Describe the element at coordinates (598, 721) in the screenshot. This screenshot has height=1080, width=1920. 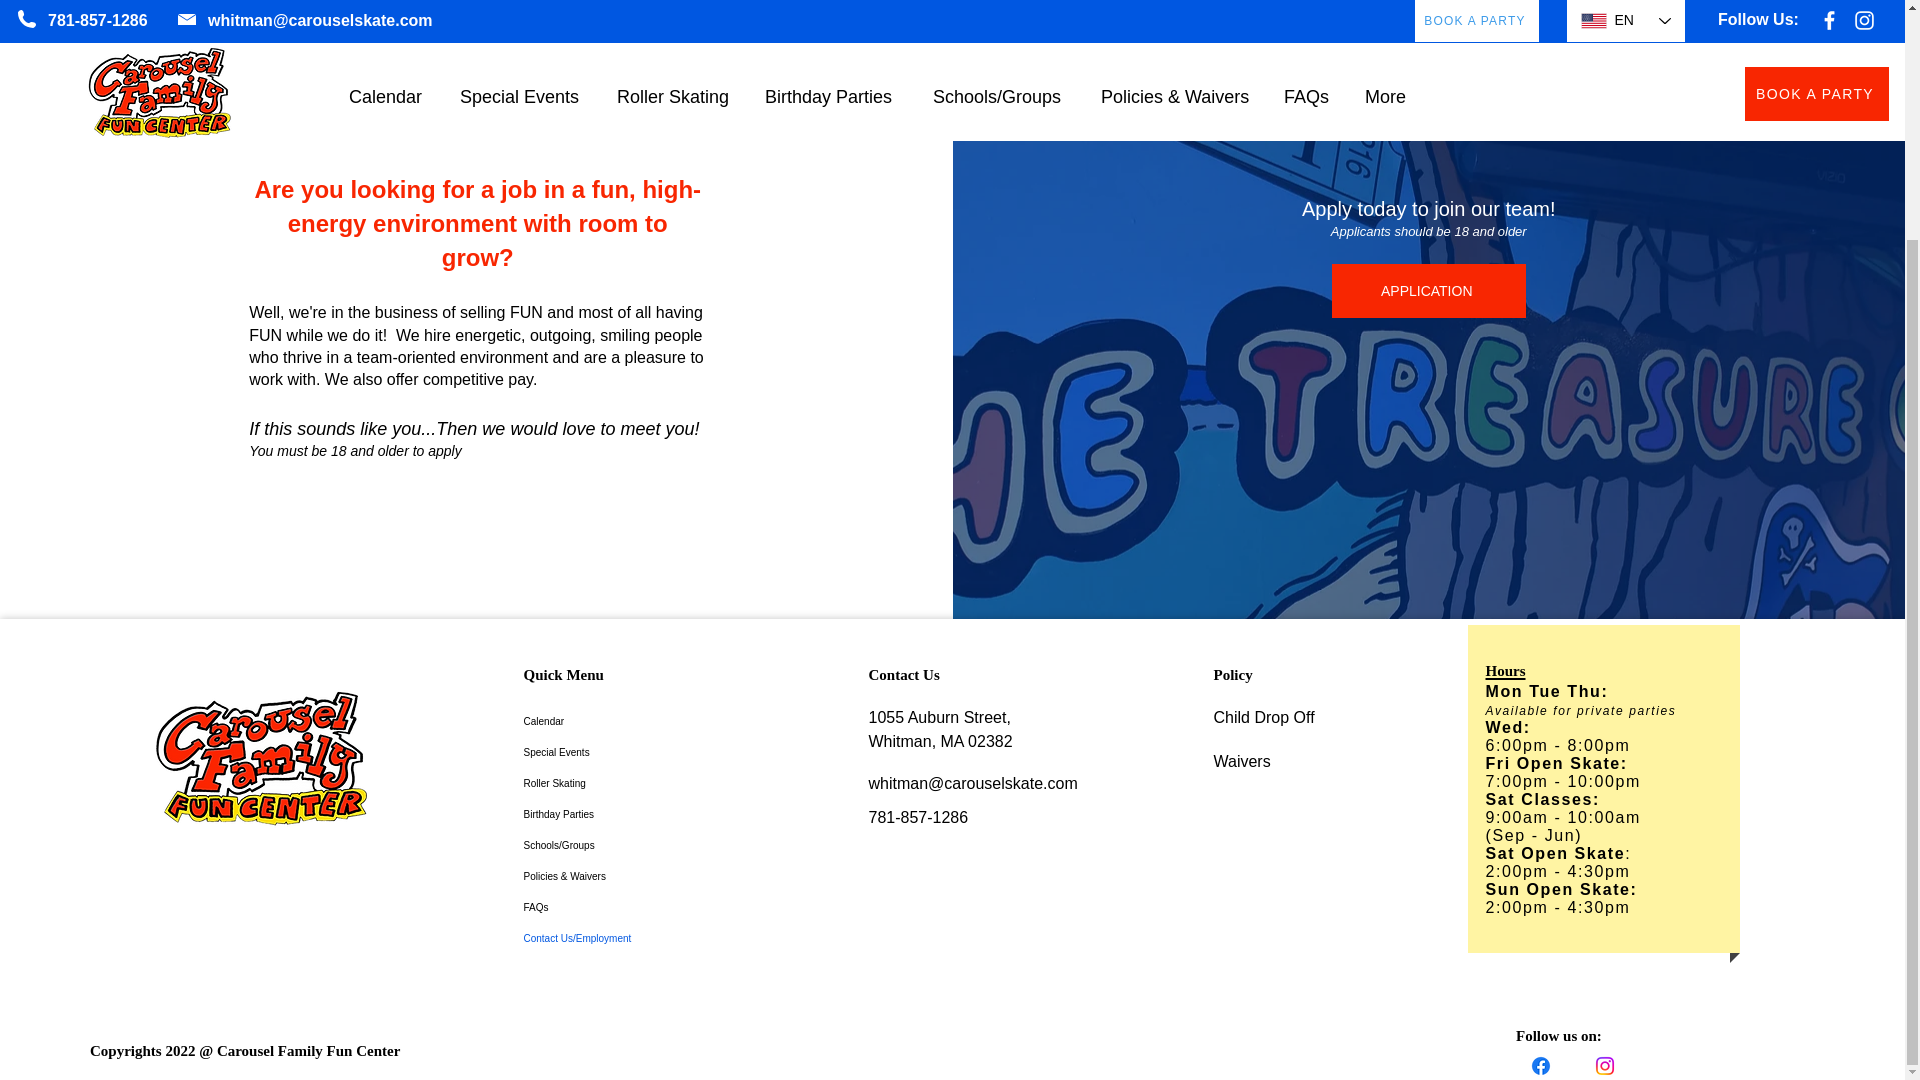
I see `Calendar` at that location.